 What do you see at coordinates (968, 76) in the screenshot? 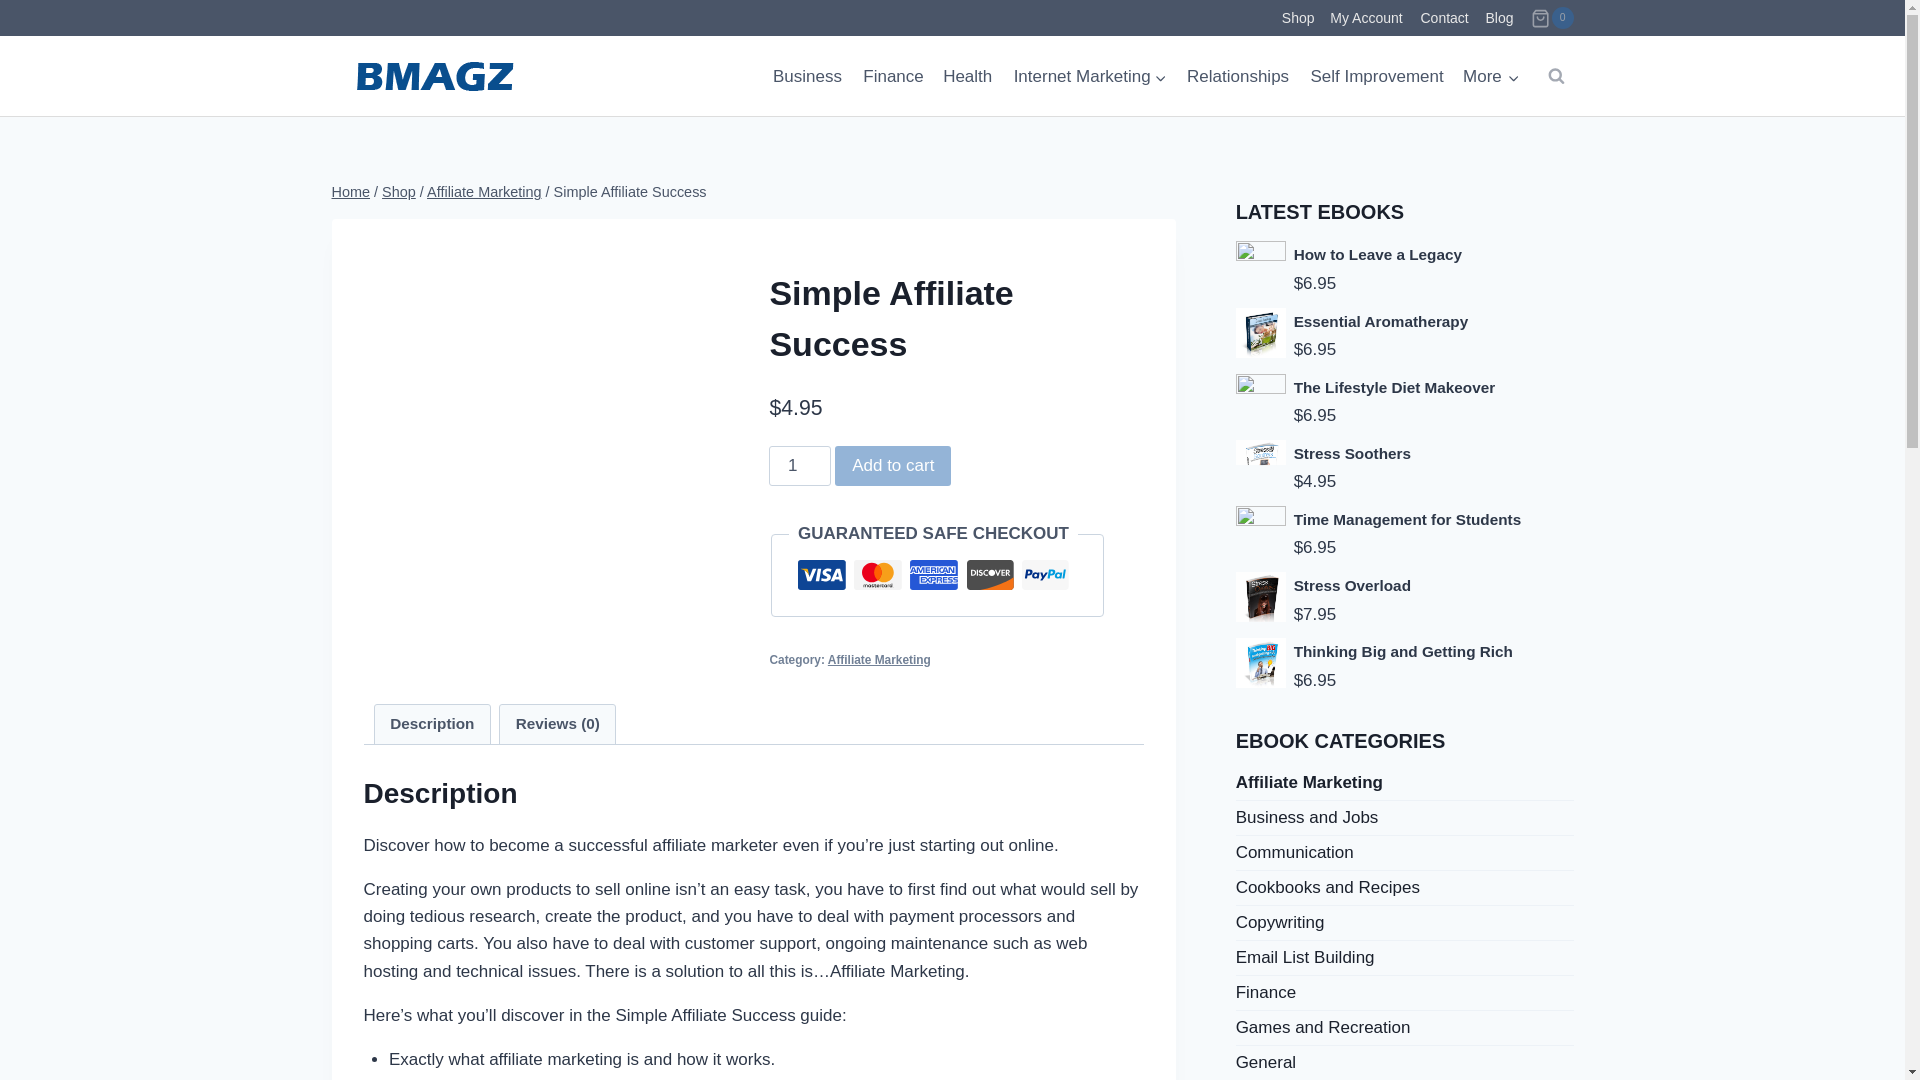
I see `Health` at bounding box center [968, 76].